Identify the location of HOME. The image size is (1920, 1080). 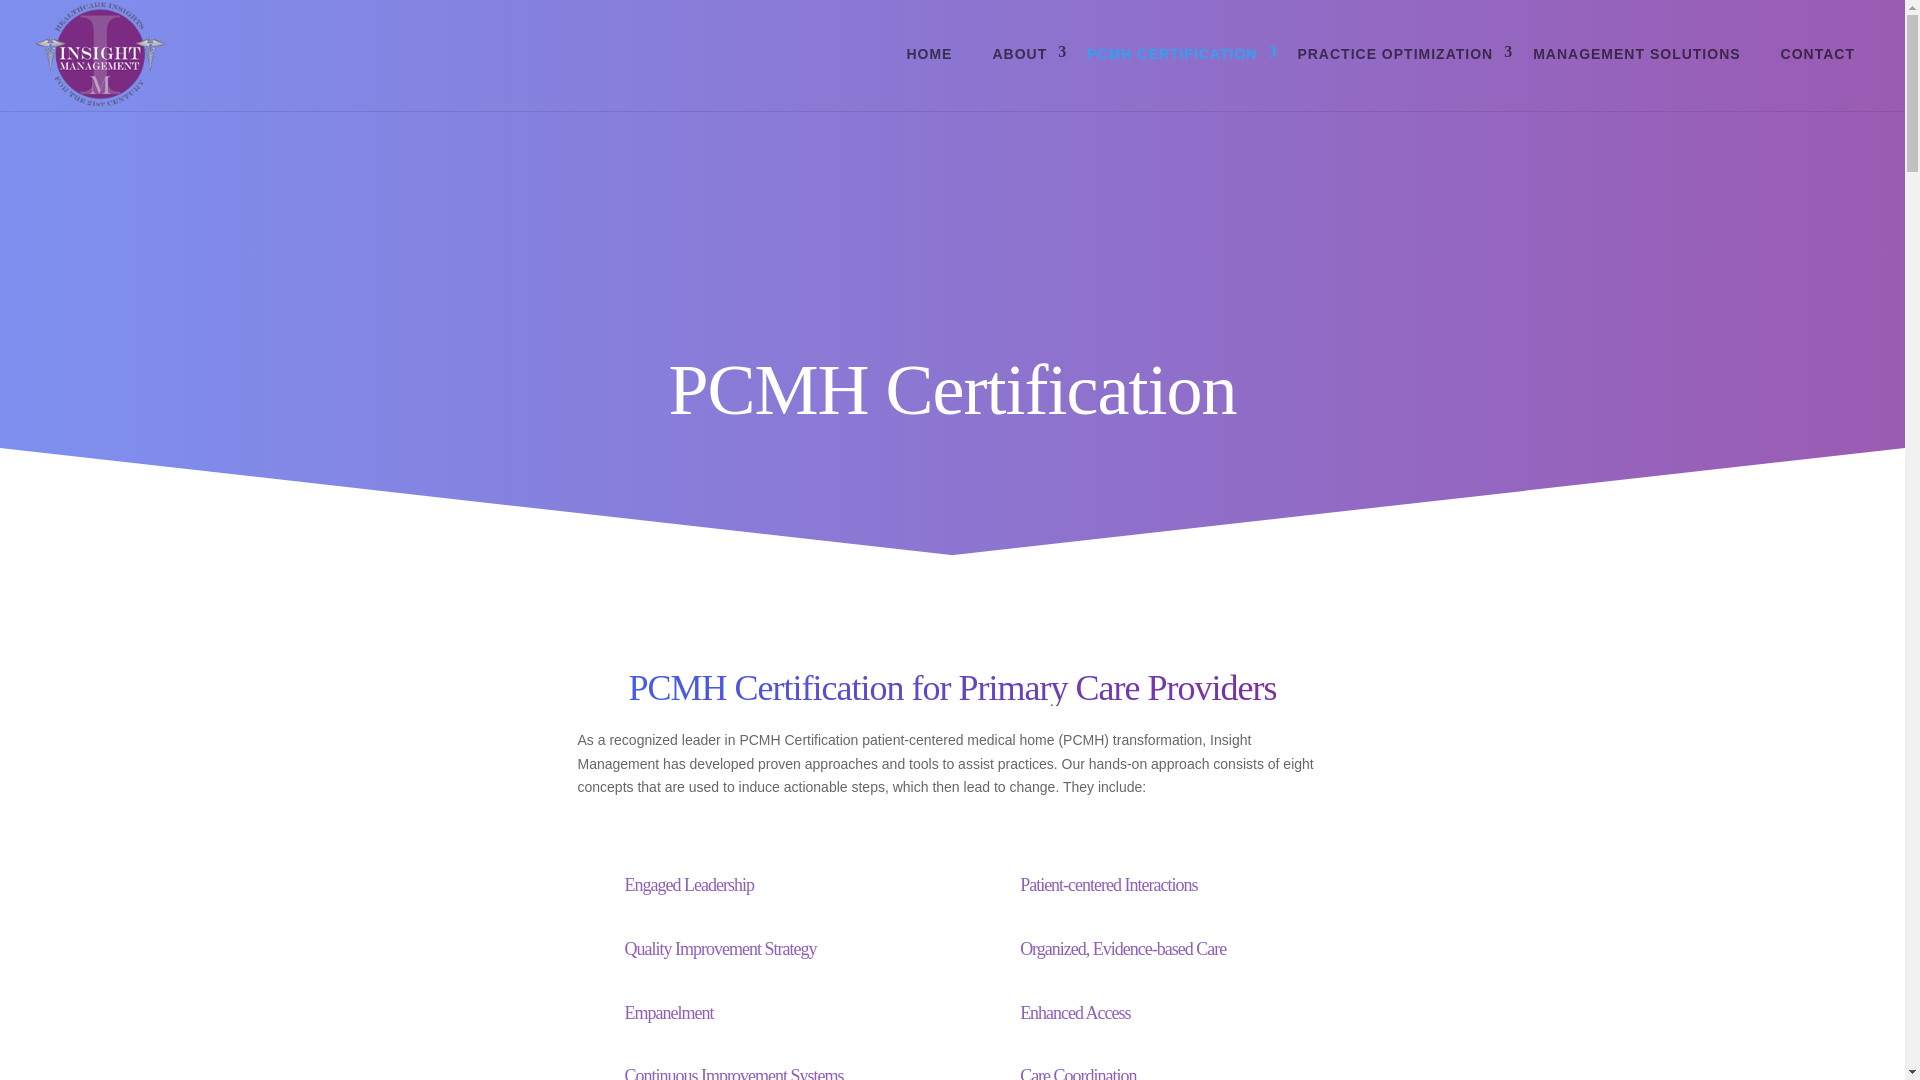
(928, 54).